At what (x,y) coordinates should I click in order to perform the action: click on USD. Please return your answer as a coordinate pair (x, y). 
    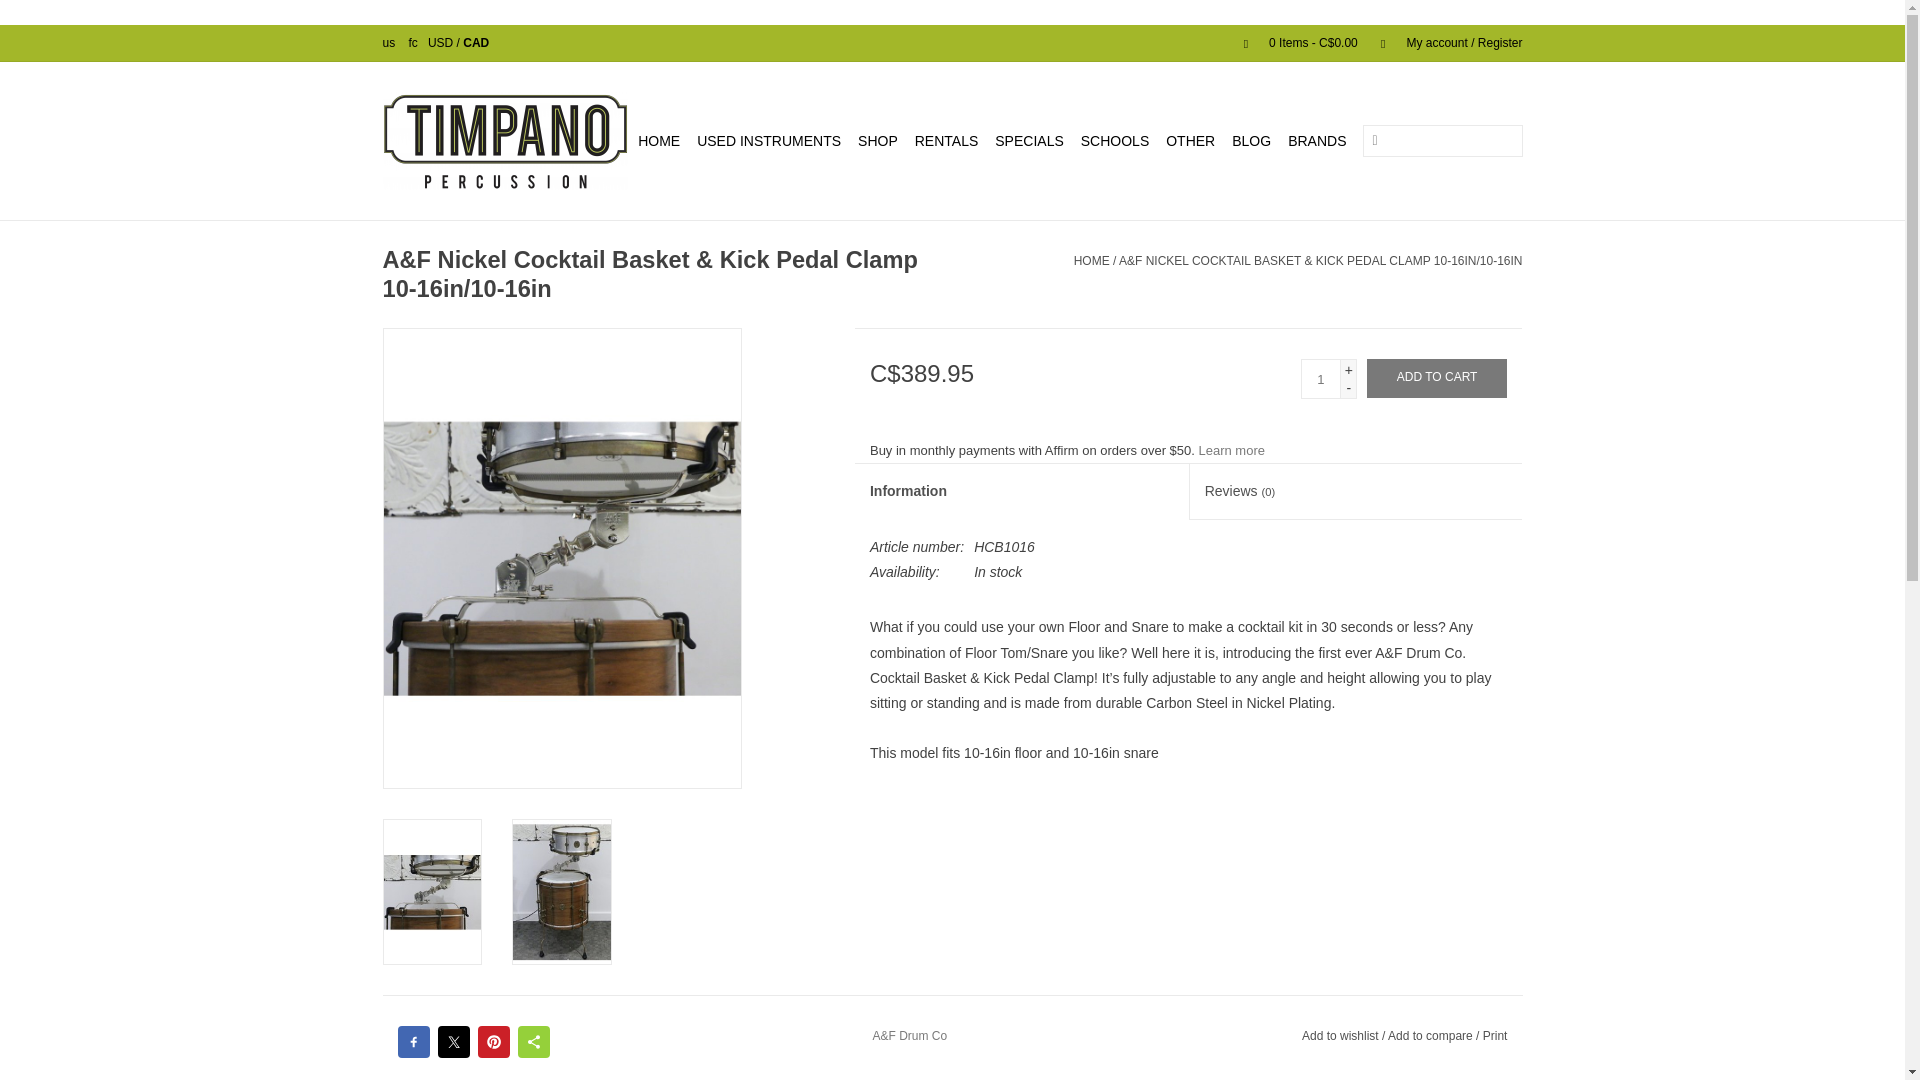
    Looking at the image, I should click on (442, 42).